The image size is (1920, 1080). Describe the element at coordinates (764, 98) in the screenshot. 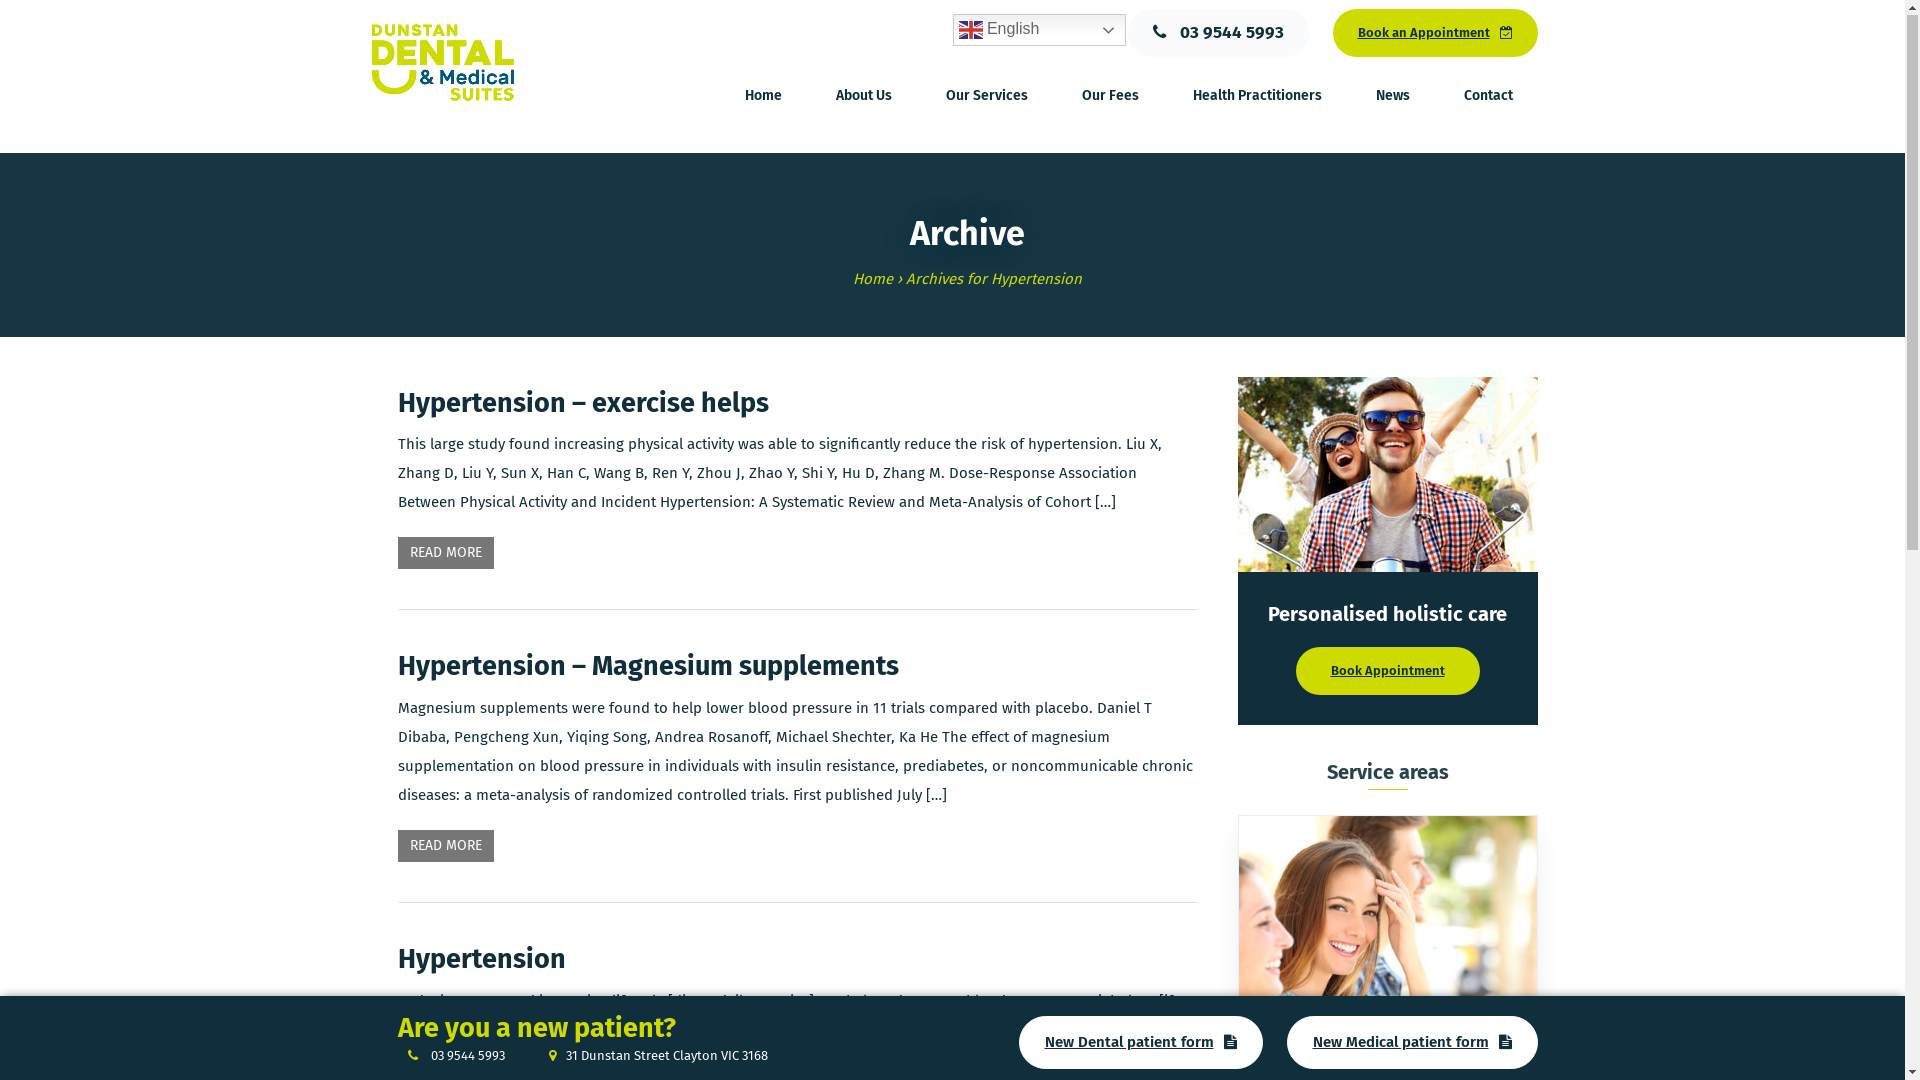

I see `Home` at that location.